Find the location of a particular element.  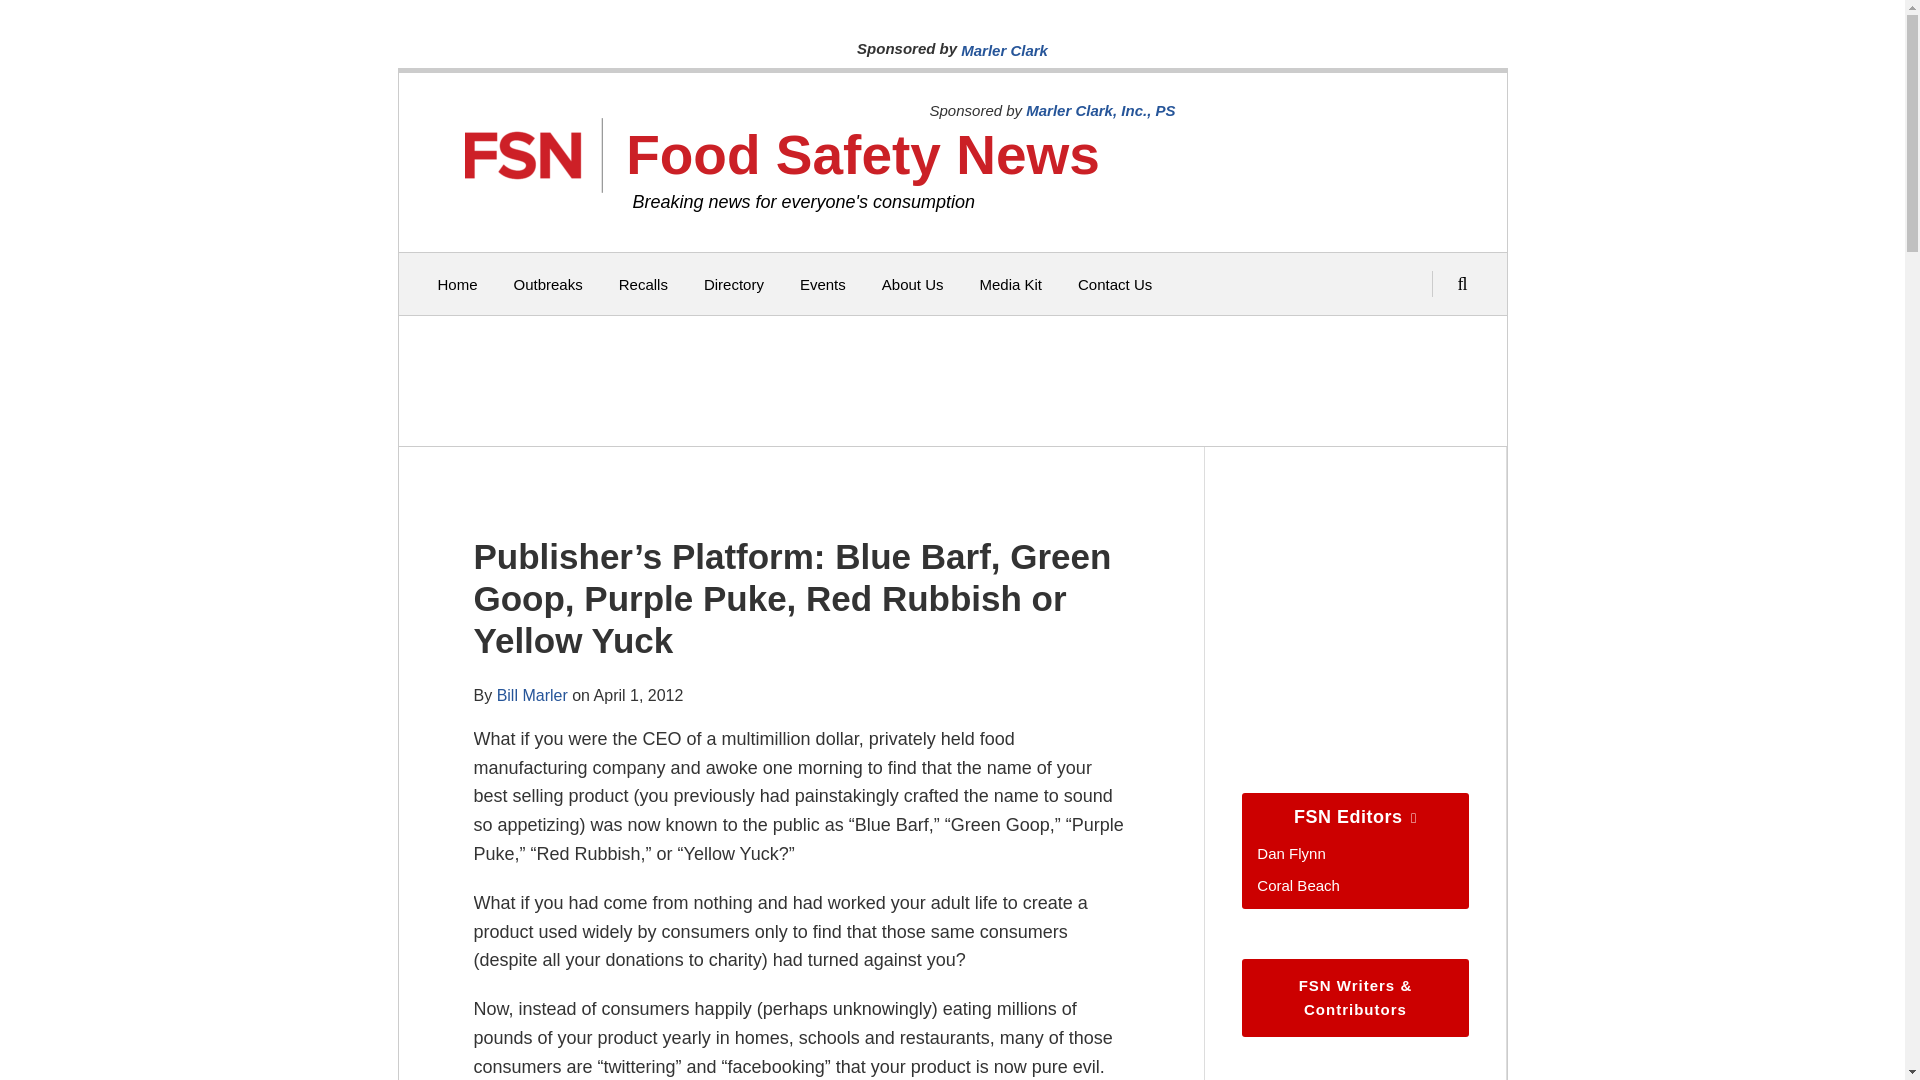

Events is located at coordinates (823, 284).